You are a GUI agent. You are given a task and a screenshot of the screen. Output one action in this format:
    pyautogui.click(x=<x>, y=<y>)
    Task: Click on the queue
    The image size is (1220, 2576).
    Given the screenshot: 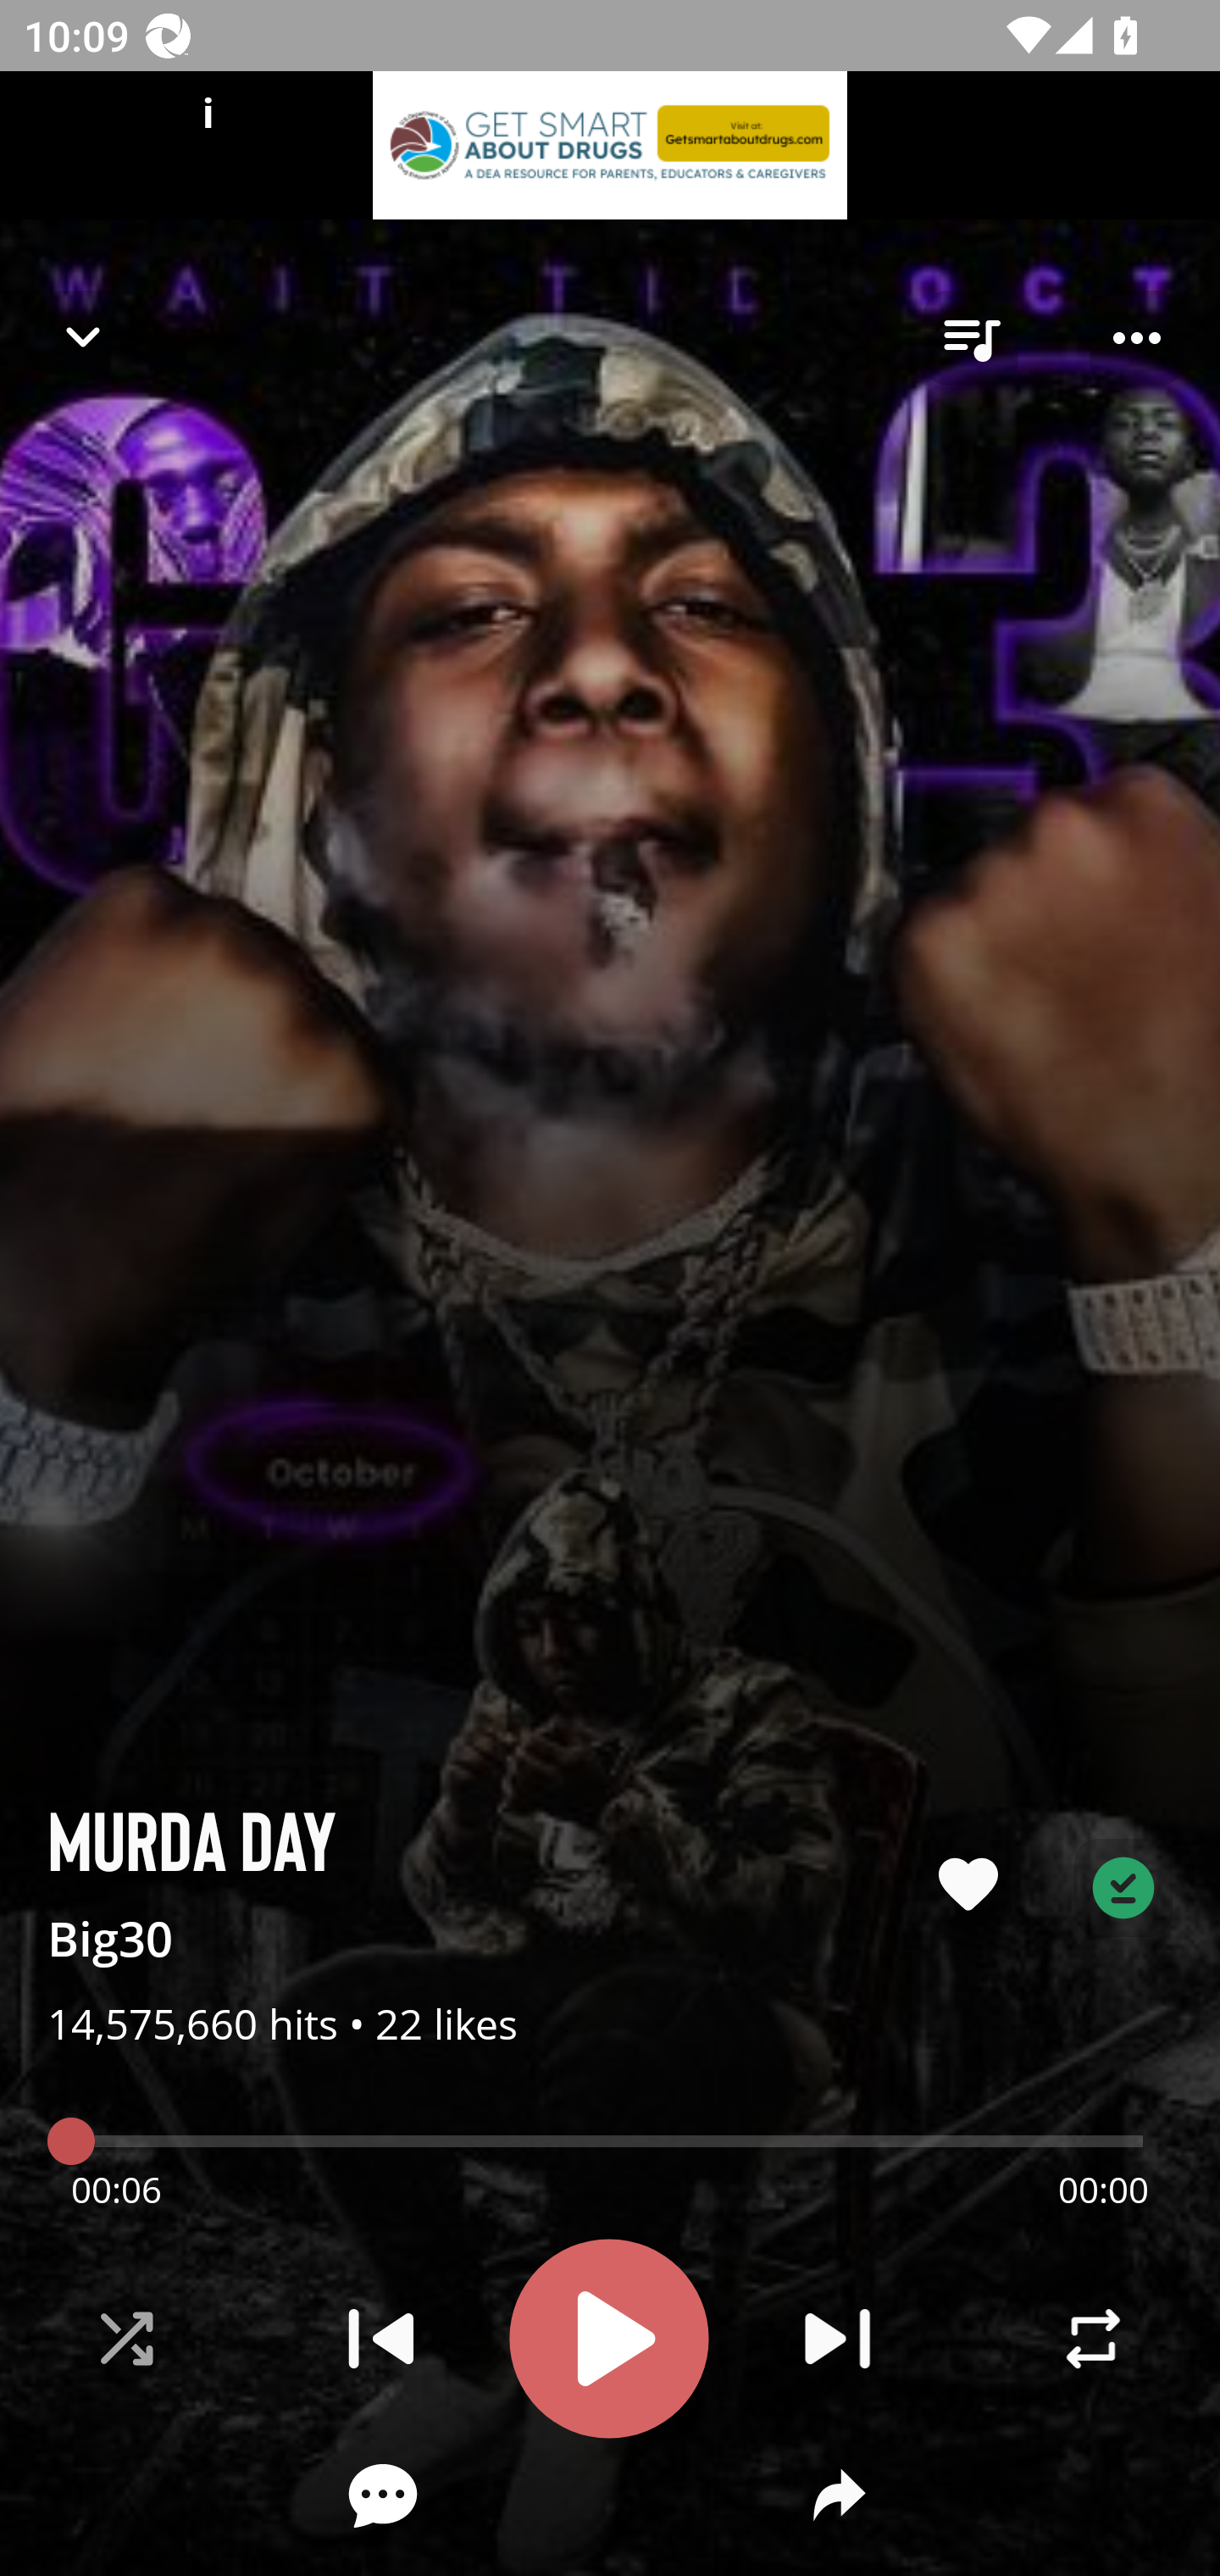 What is the action you would take?
    pyautogui.click(x=971, y=339)
    